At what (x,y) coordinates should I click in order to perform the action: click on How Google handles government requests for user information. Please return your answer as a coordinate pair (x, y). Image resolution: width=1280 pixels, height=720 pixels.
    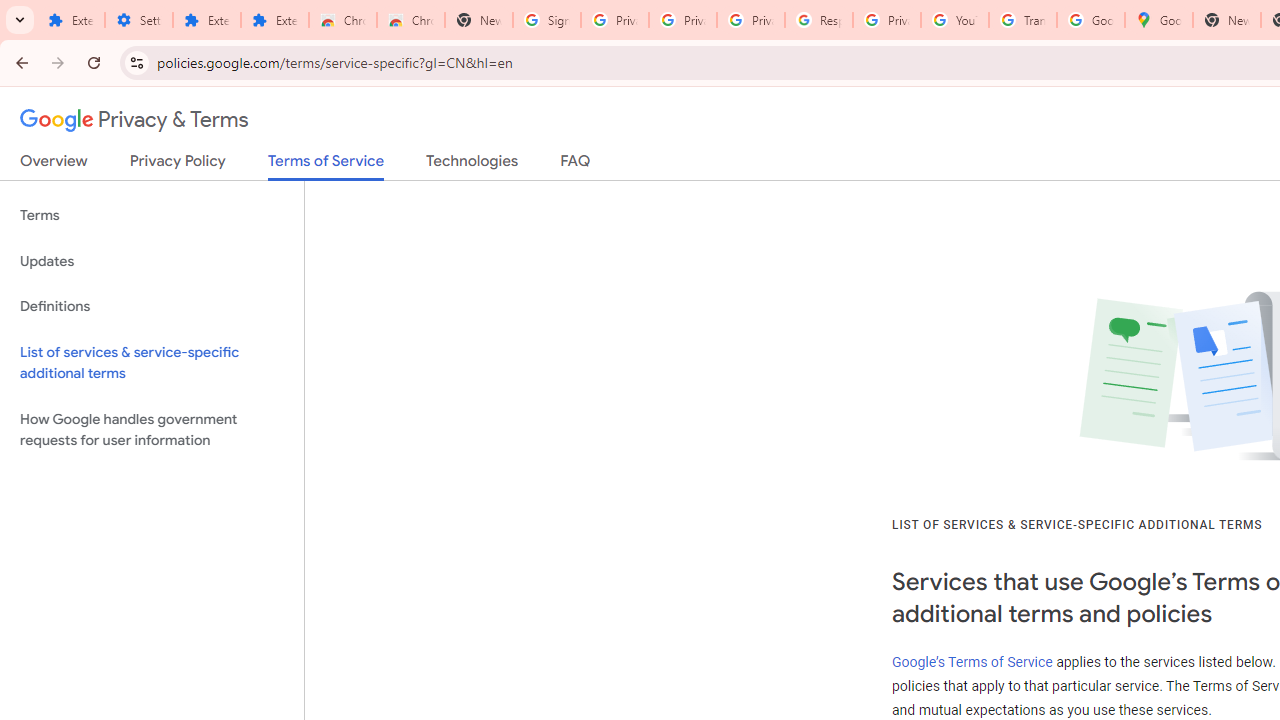
    Looking at the image, I should click on (152, 430).